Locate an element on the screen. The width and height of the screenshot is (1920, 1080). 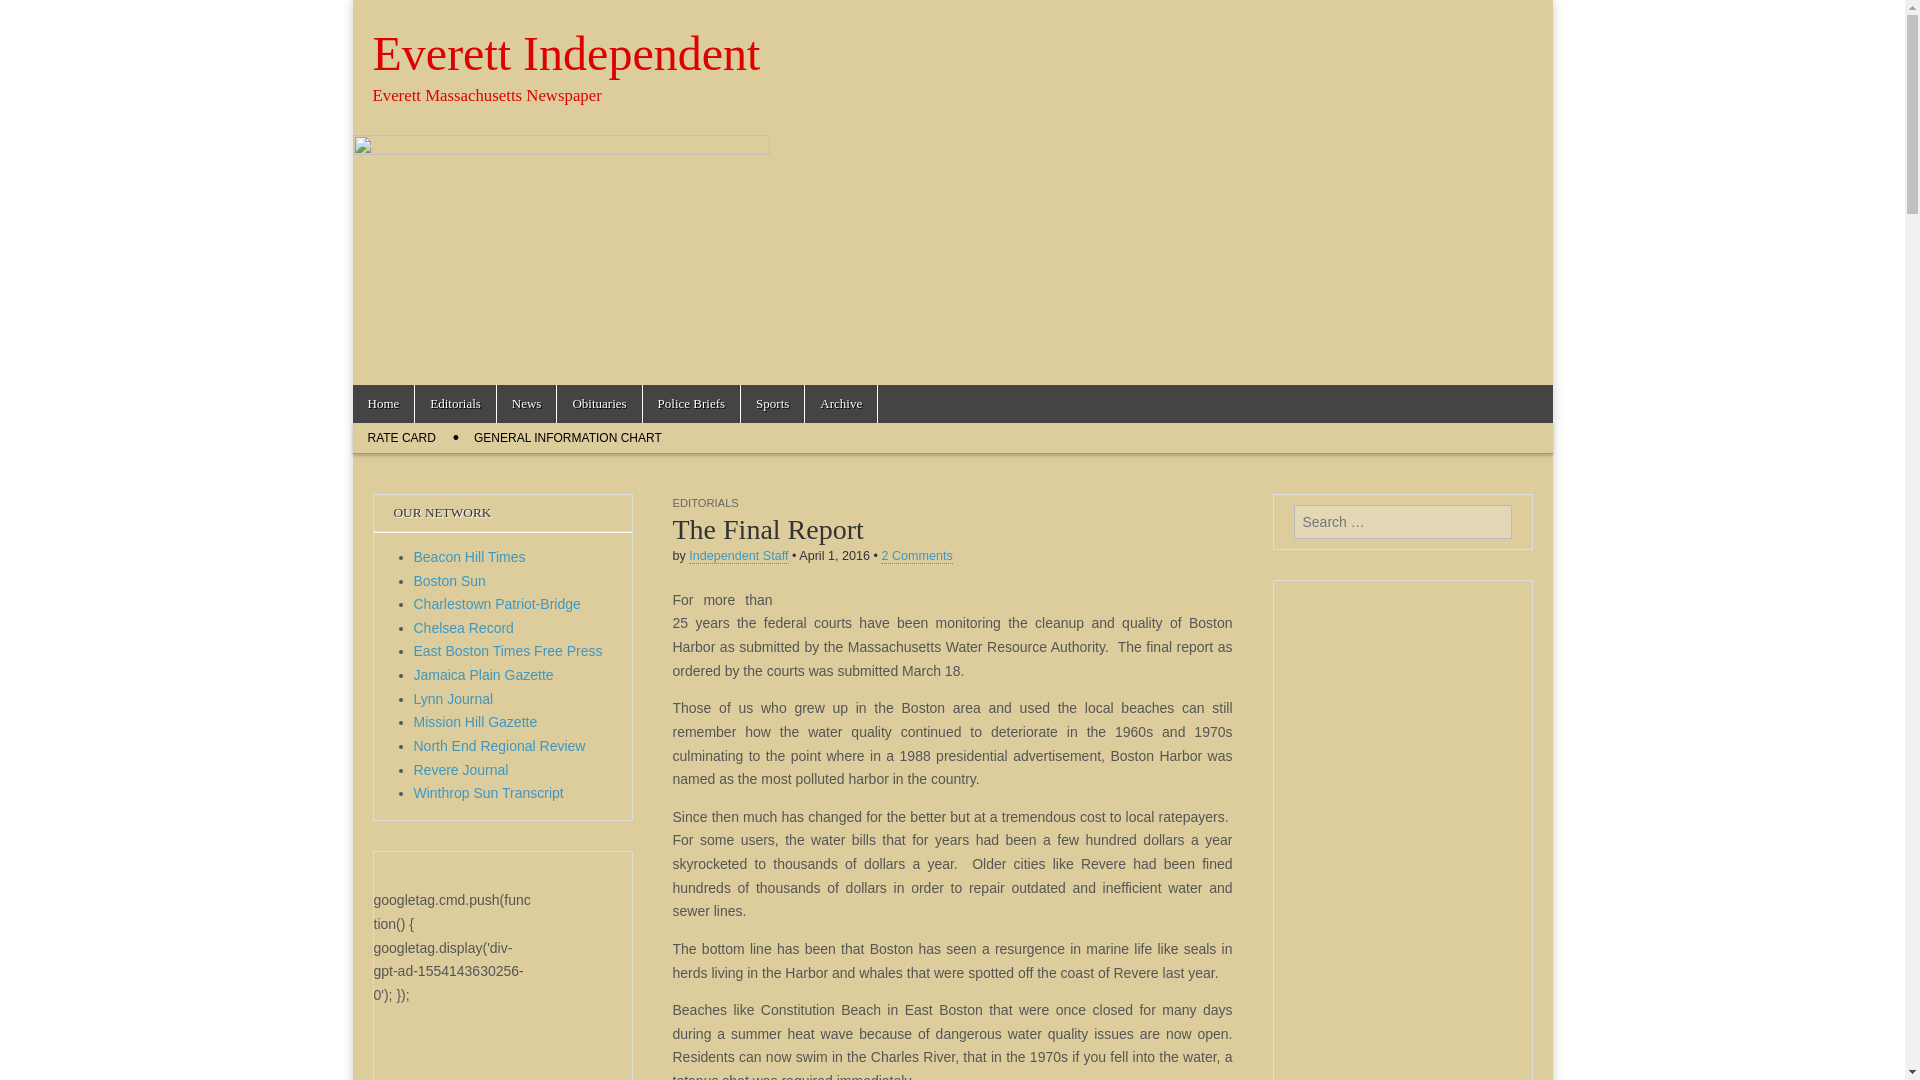
Boston Sun is located at coordinates (450, 580).